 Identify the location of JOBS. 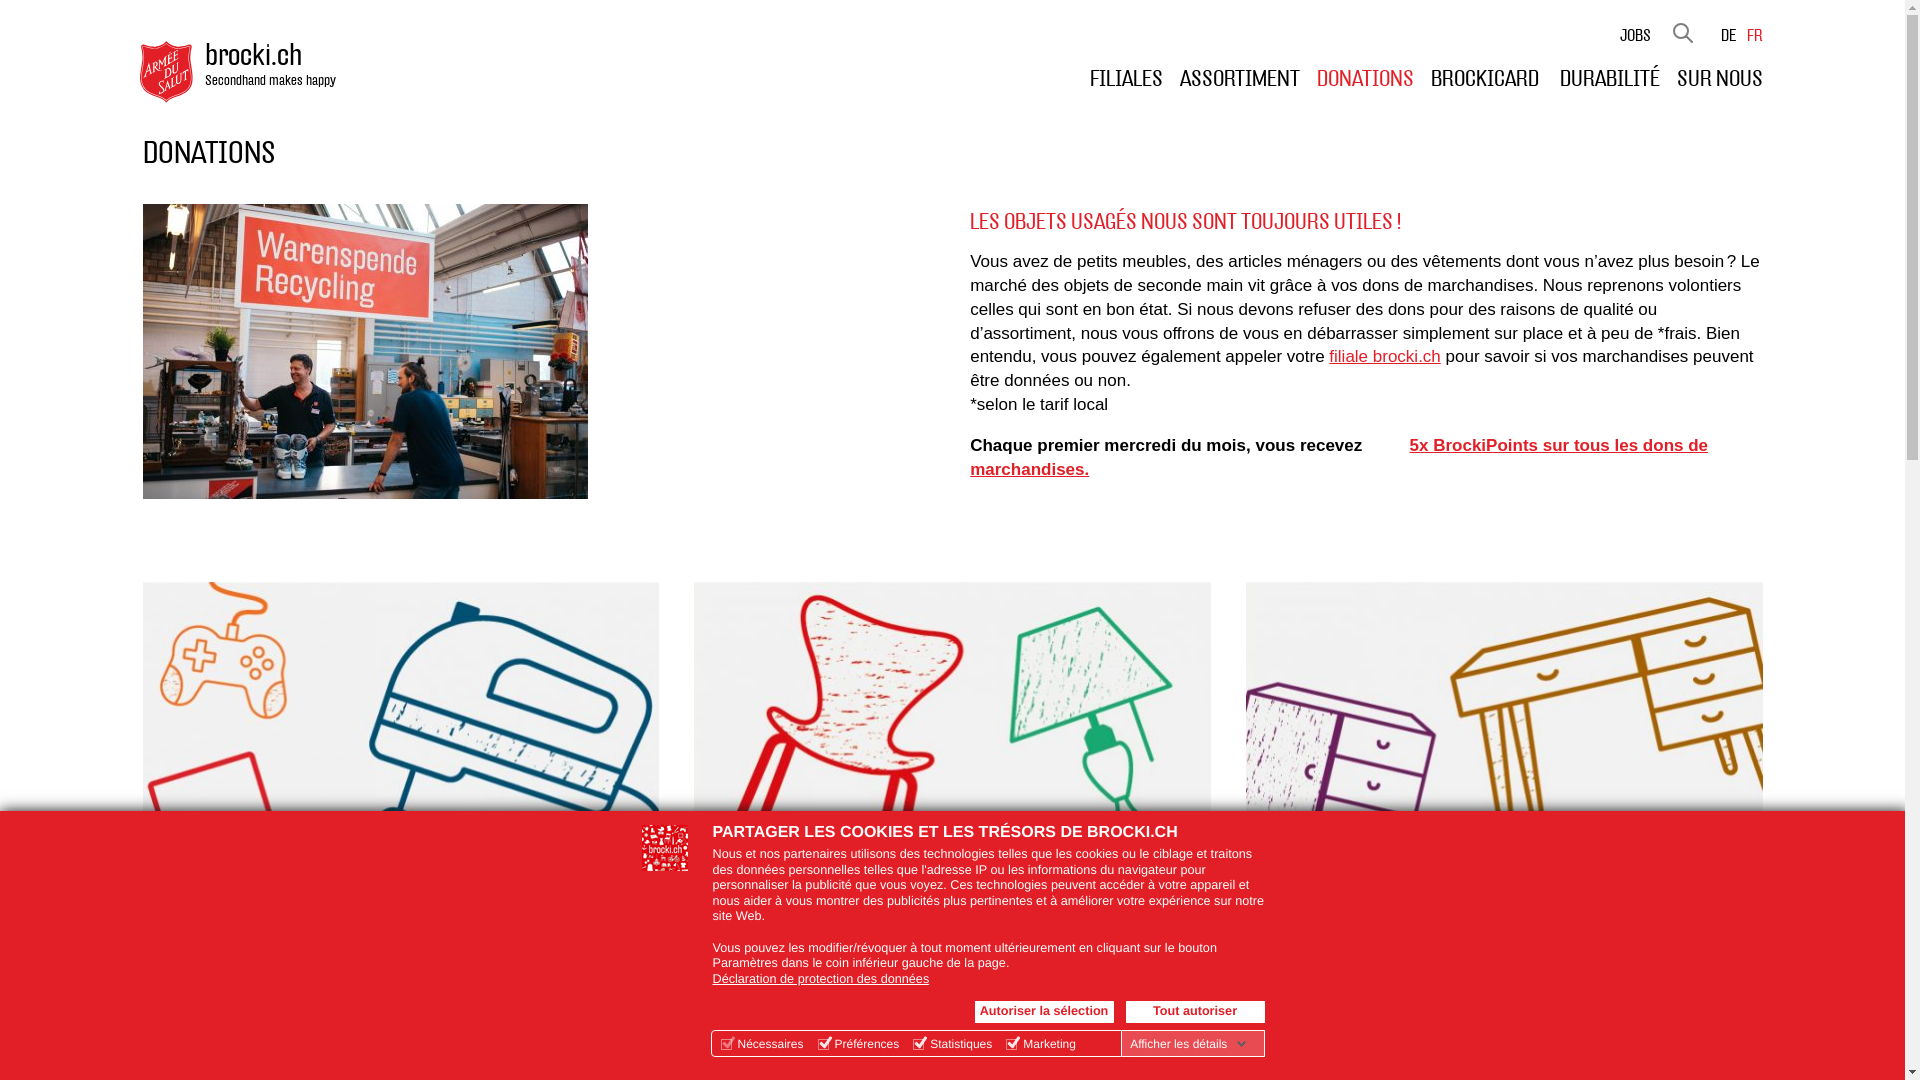
(1636, 36).